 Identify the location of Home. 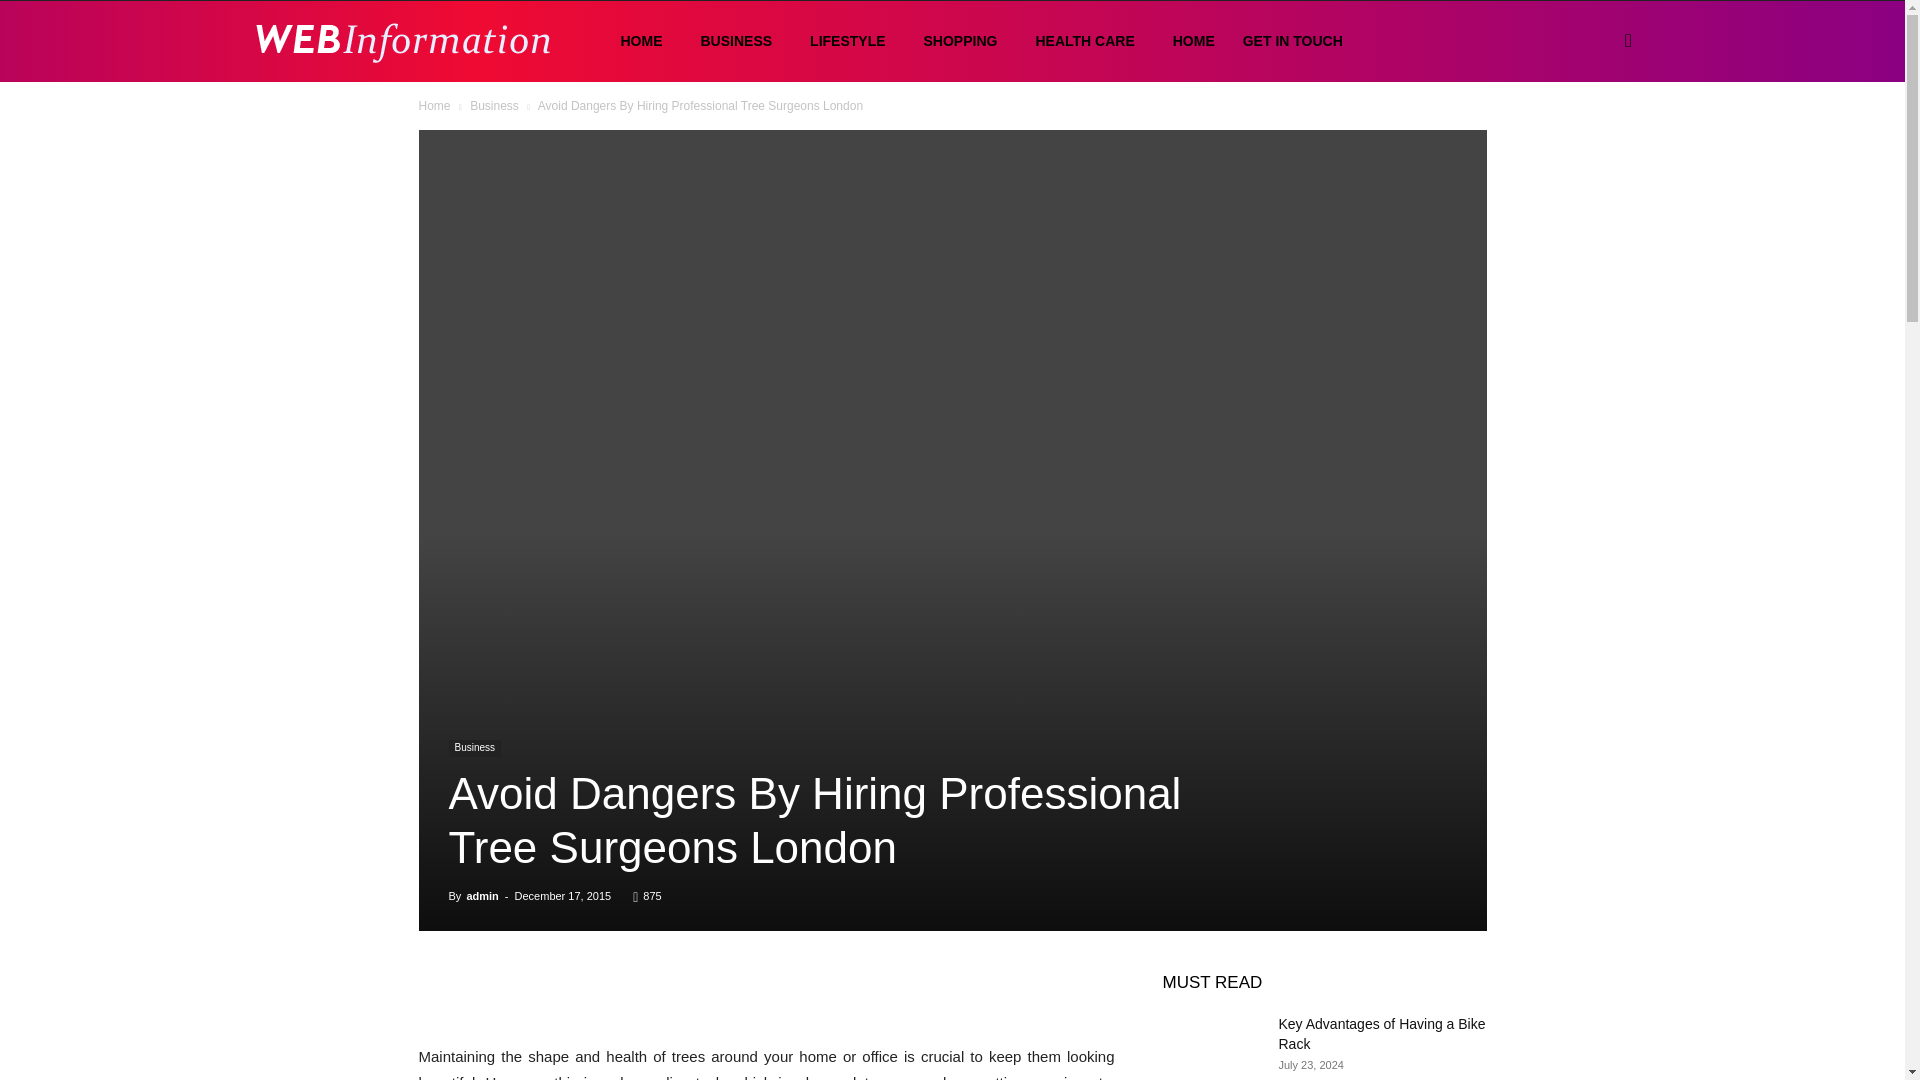
(434, 106).